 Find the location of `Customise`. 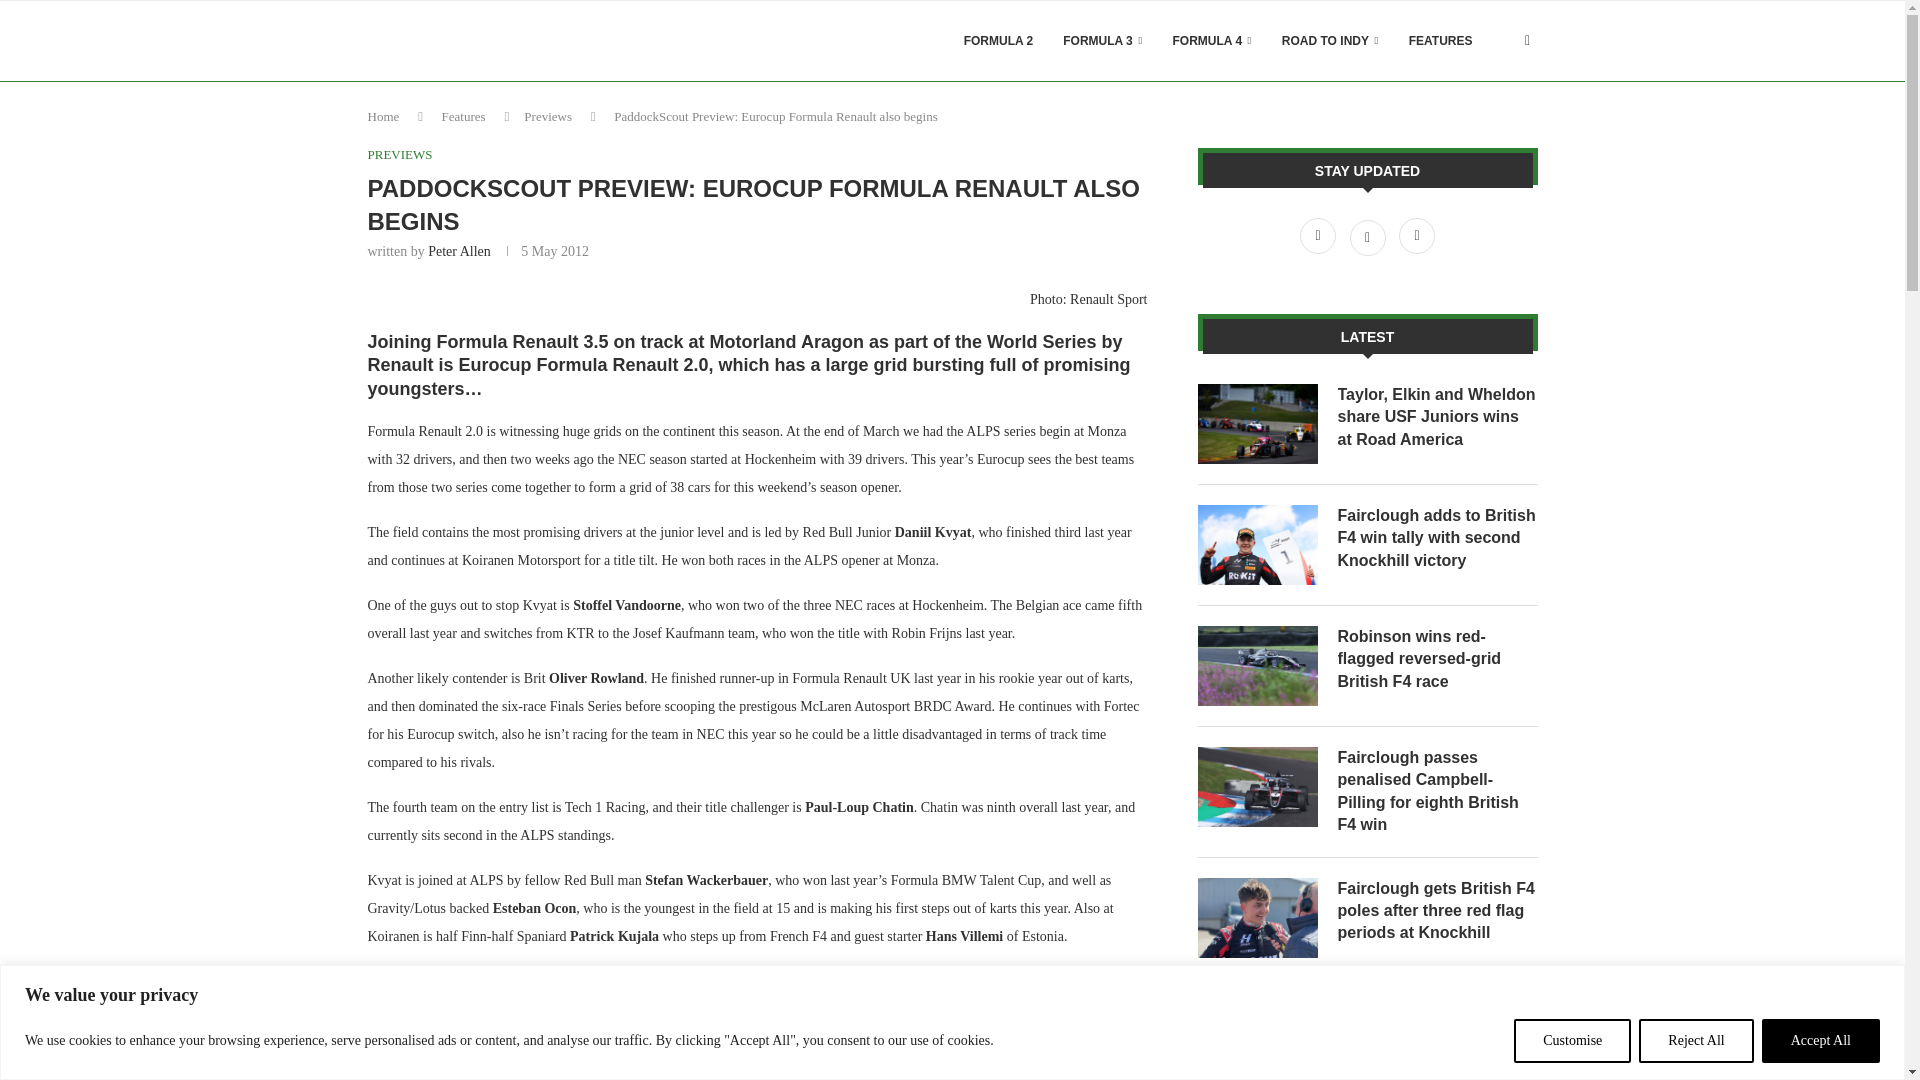

Customise is located at coordinates (1572, 1040).